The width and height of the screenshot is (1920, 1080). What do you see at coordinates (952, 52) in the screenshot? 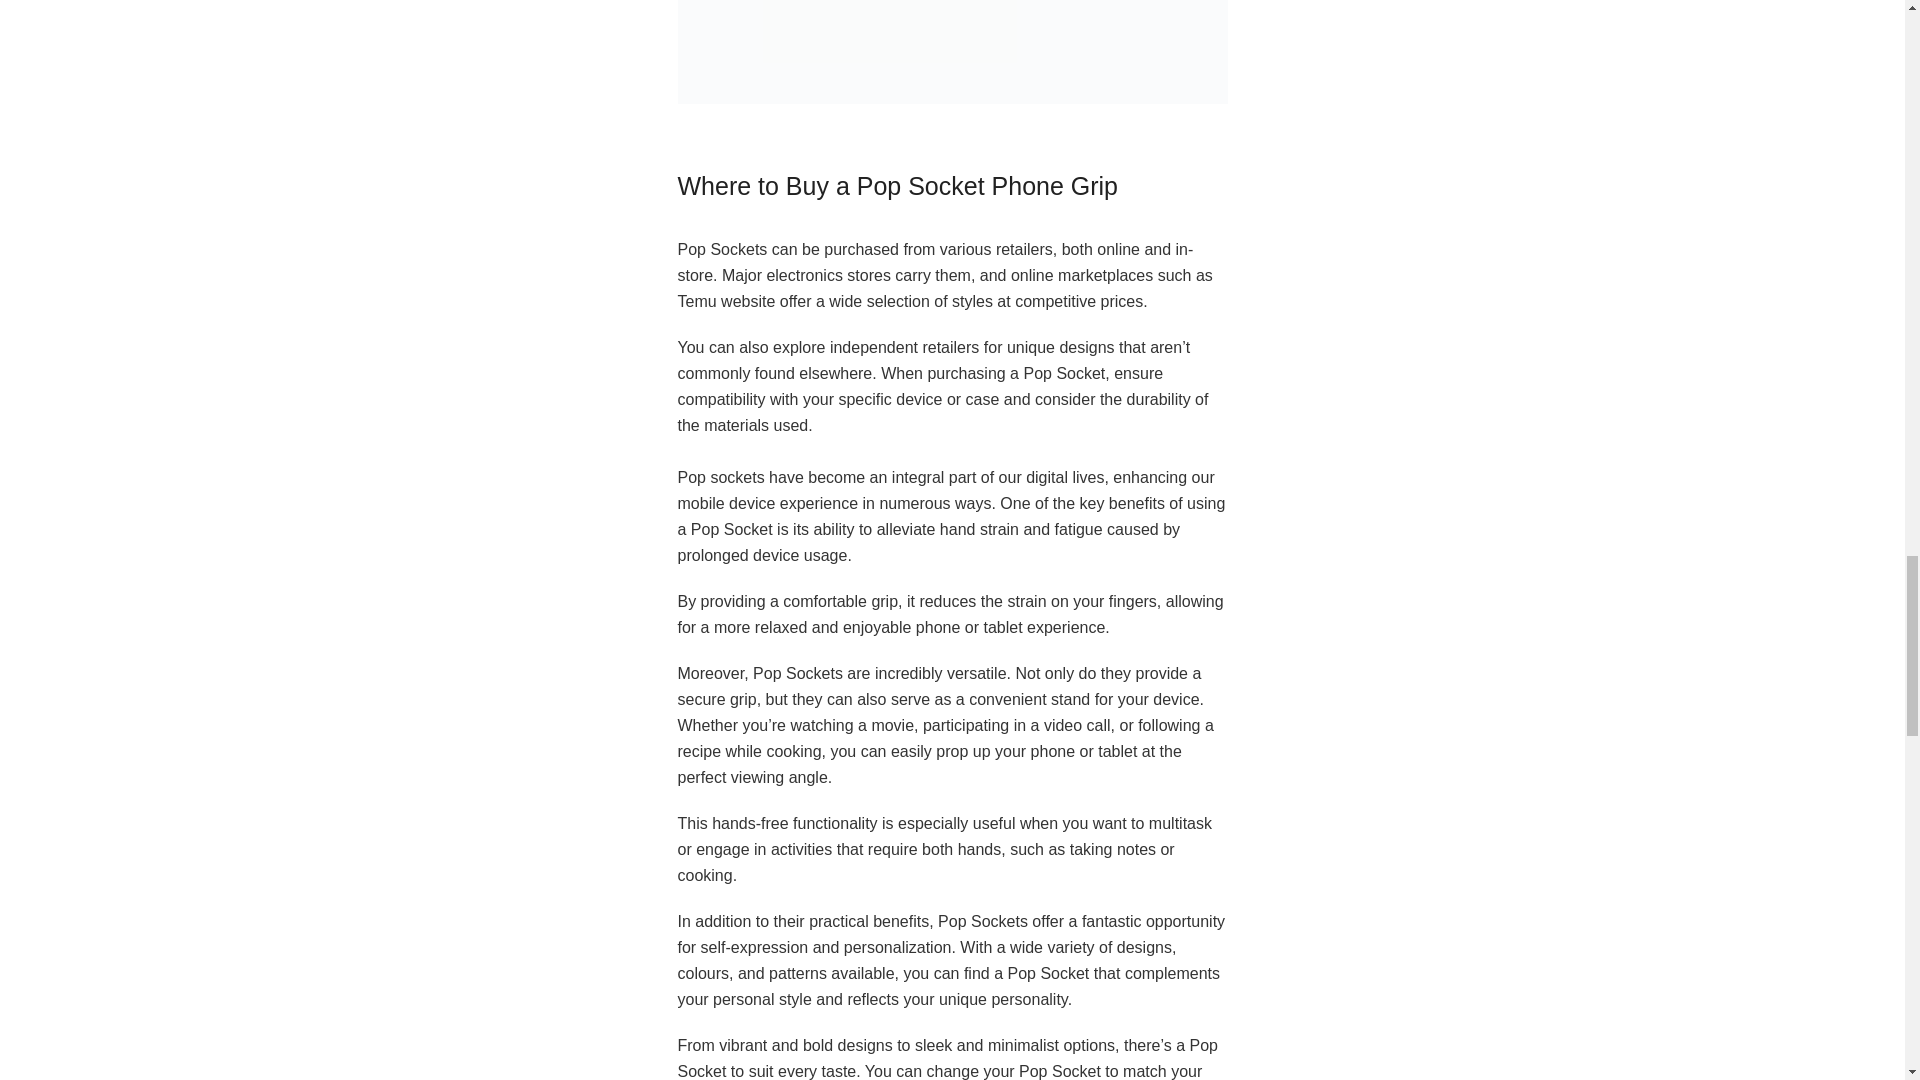
I see `Pop Sockets: More Than Just a Phone Accessory 1` at bounding box center [952, 52].